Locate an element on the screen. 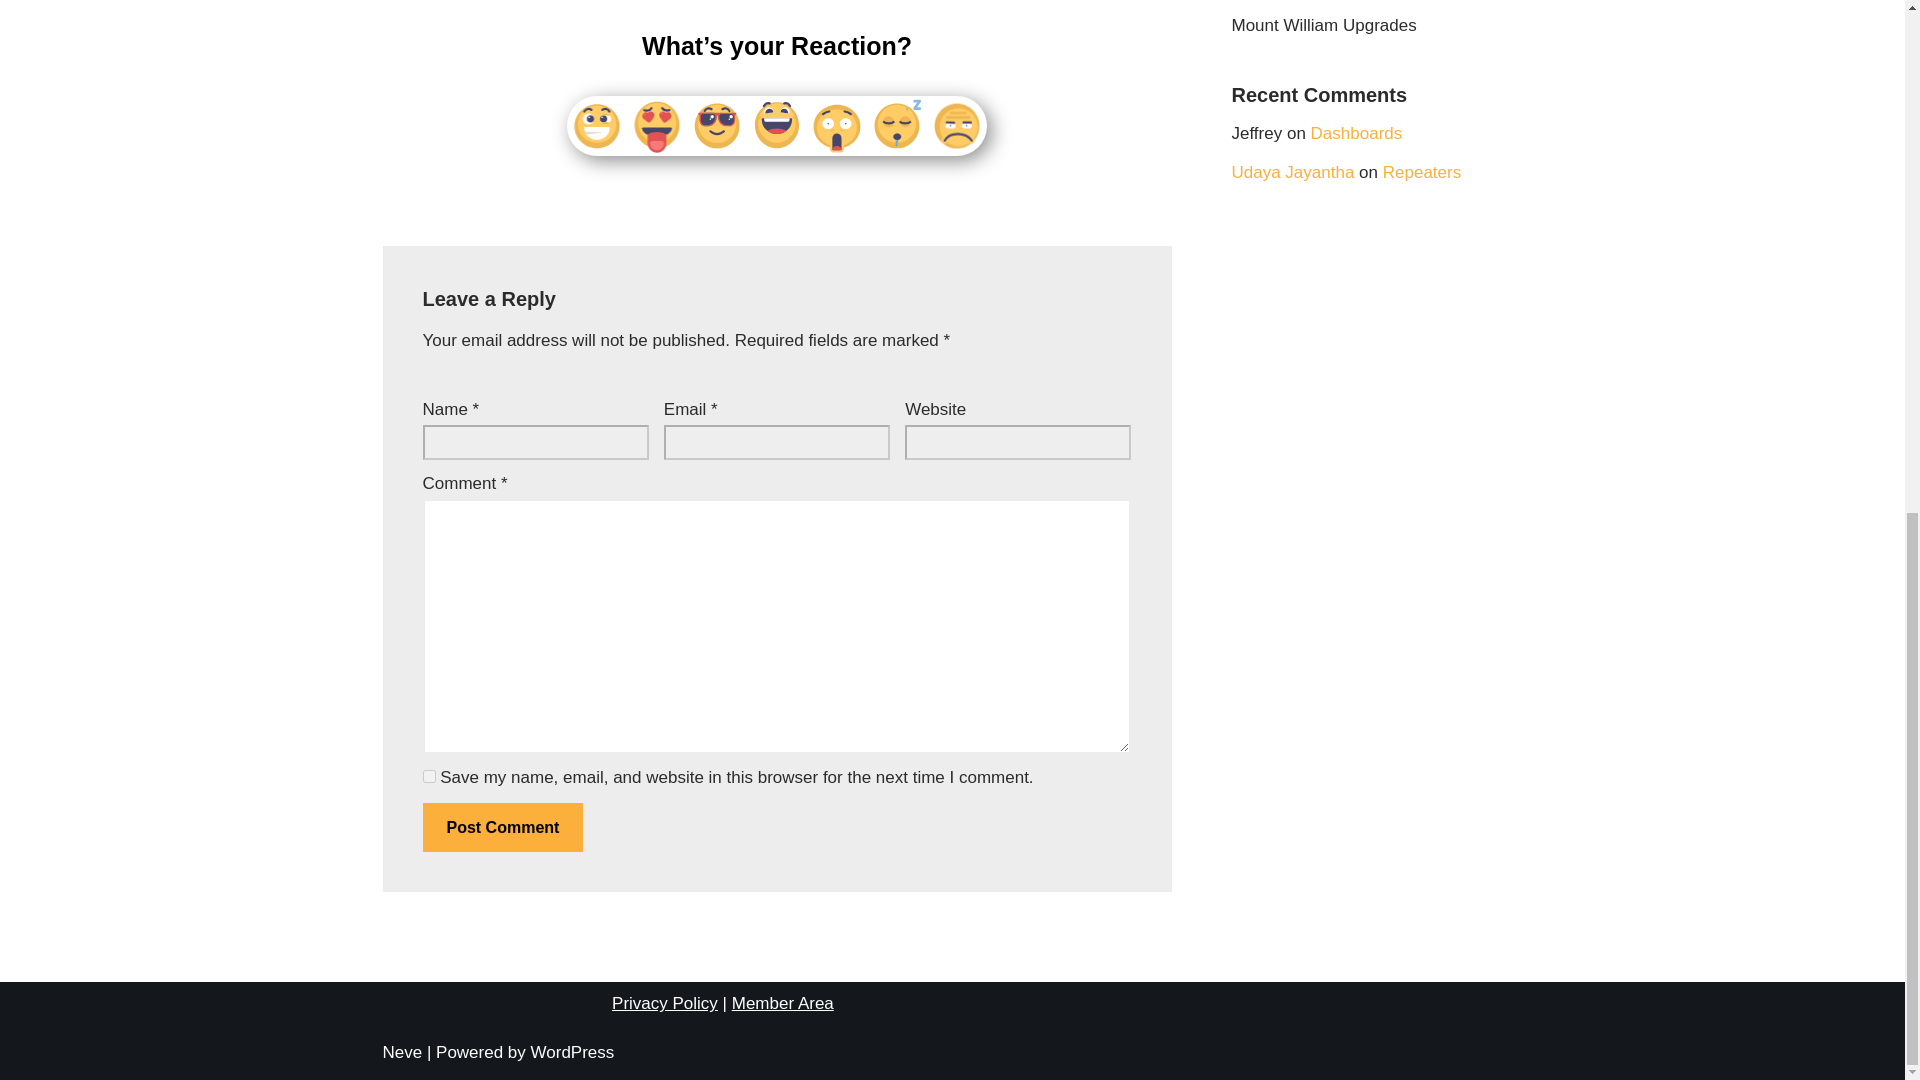 This screenshot has height=1080, width=1920. Repeaters is located at coordinates (1422, 172).